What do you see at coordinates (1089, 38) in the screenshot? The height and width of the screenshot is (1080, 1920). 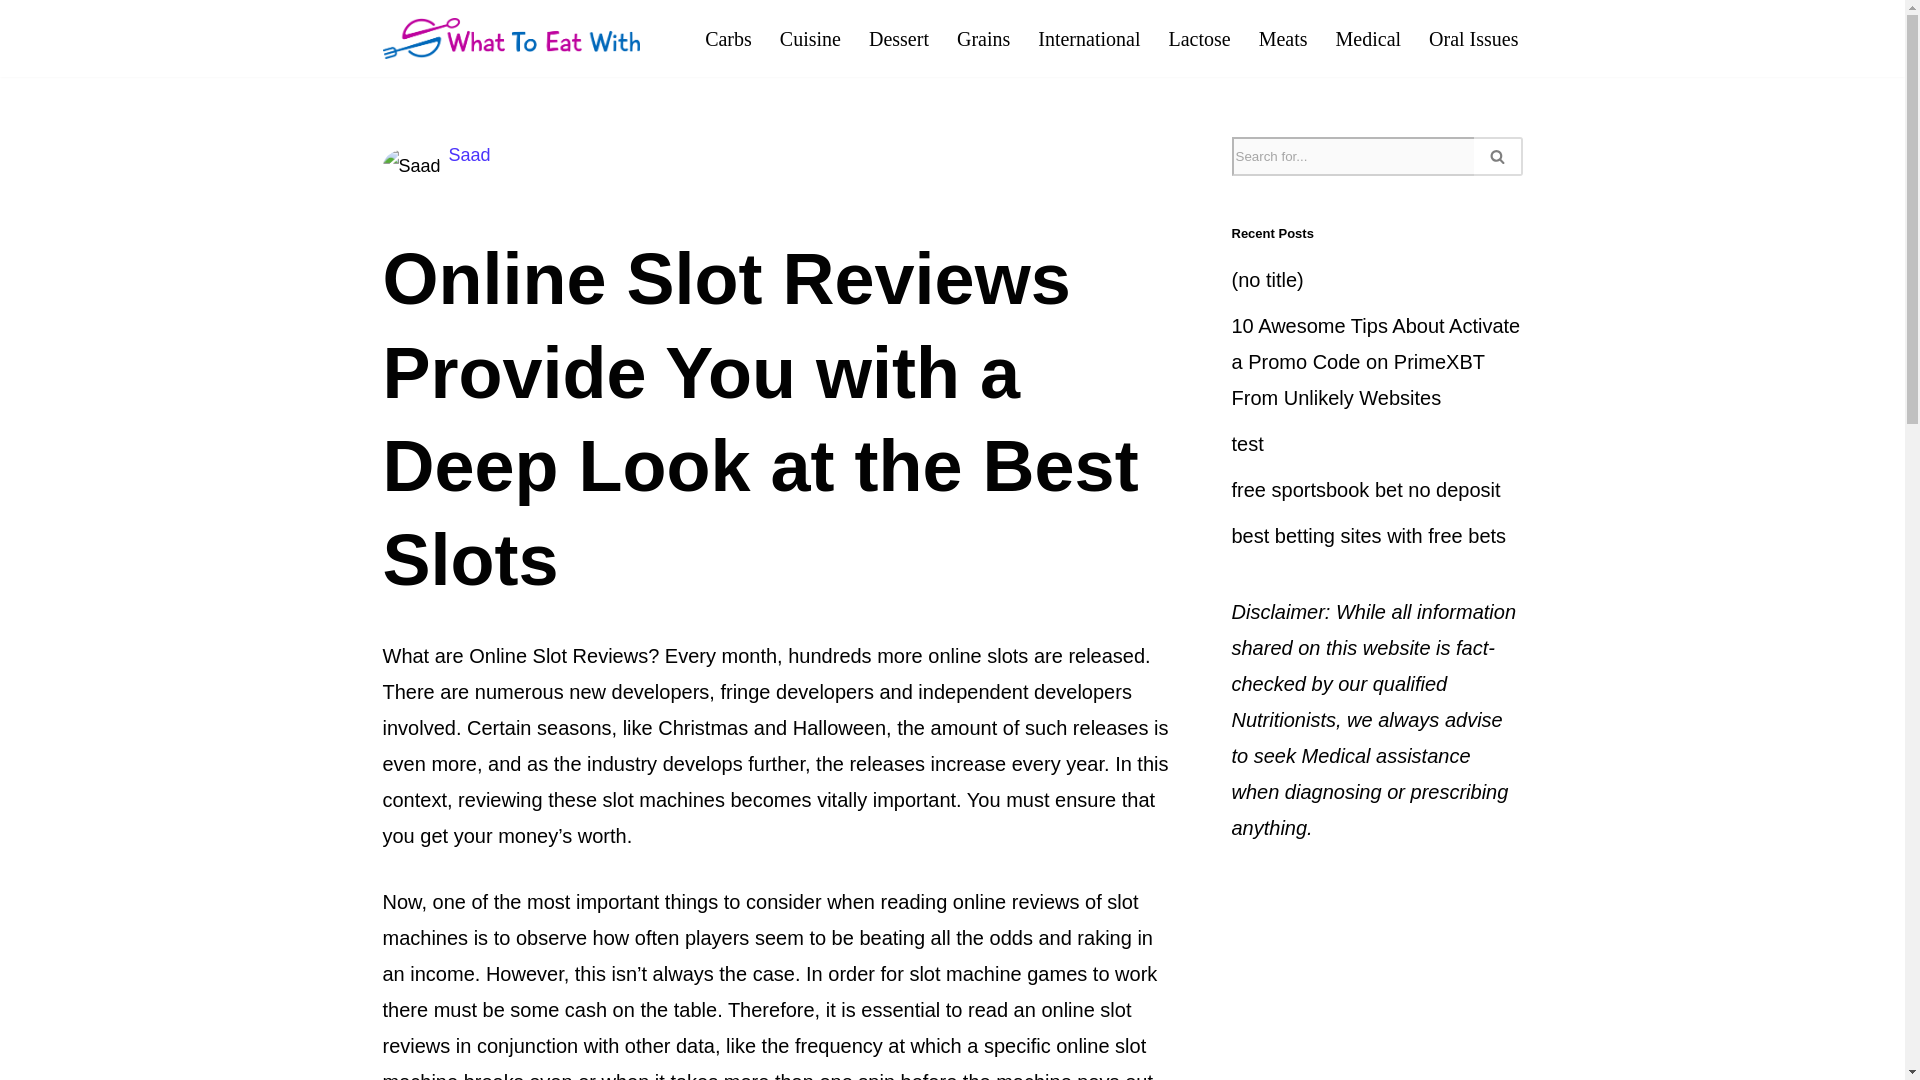 I see `International` at bounding box center [1089, 38].